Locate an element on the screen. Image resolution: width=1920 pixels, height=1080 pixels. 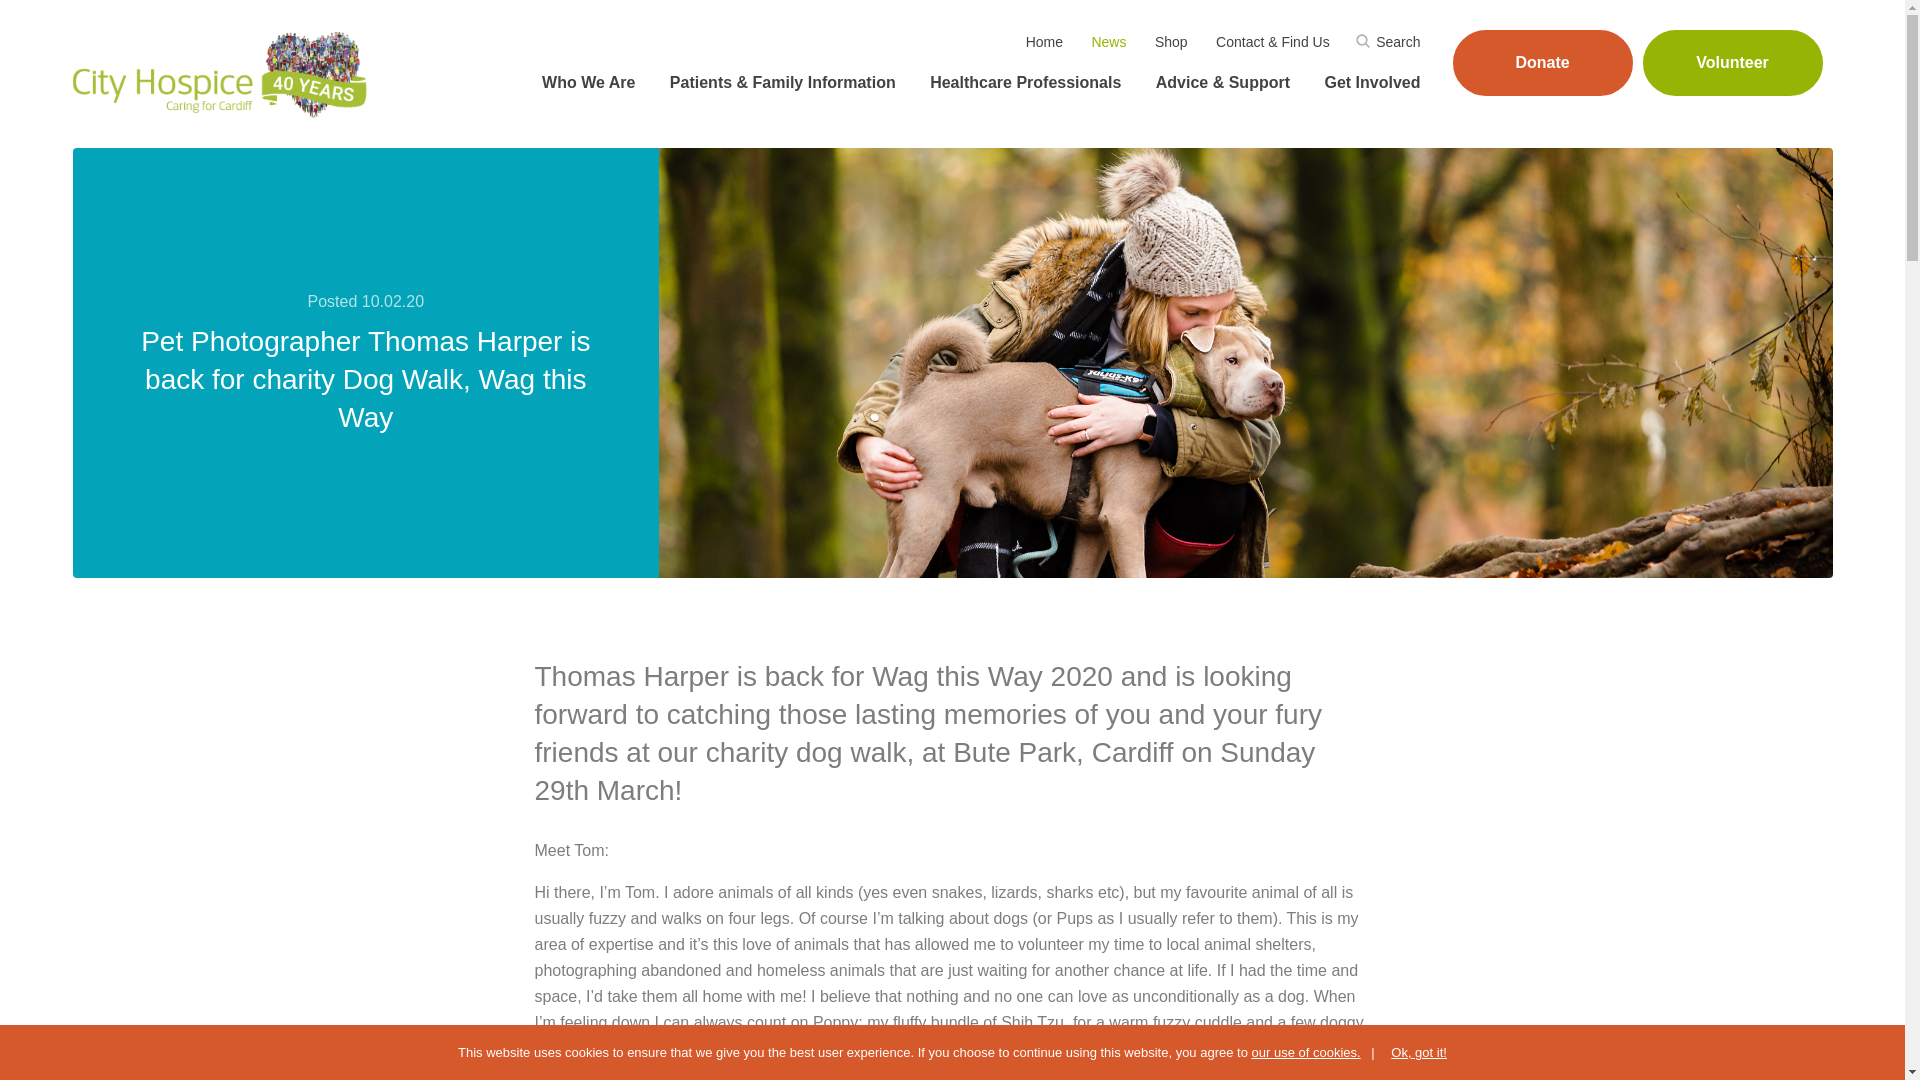
Donate is located at coordinates (1542, 63).